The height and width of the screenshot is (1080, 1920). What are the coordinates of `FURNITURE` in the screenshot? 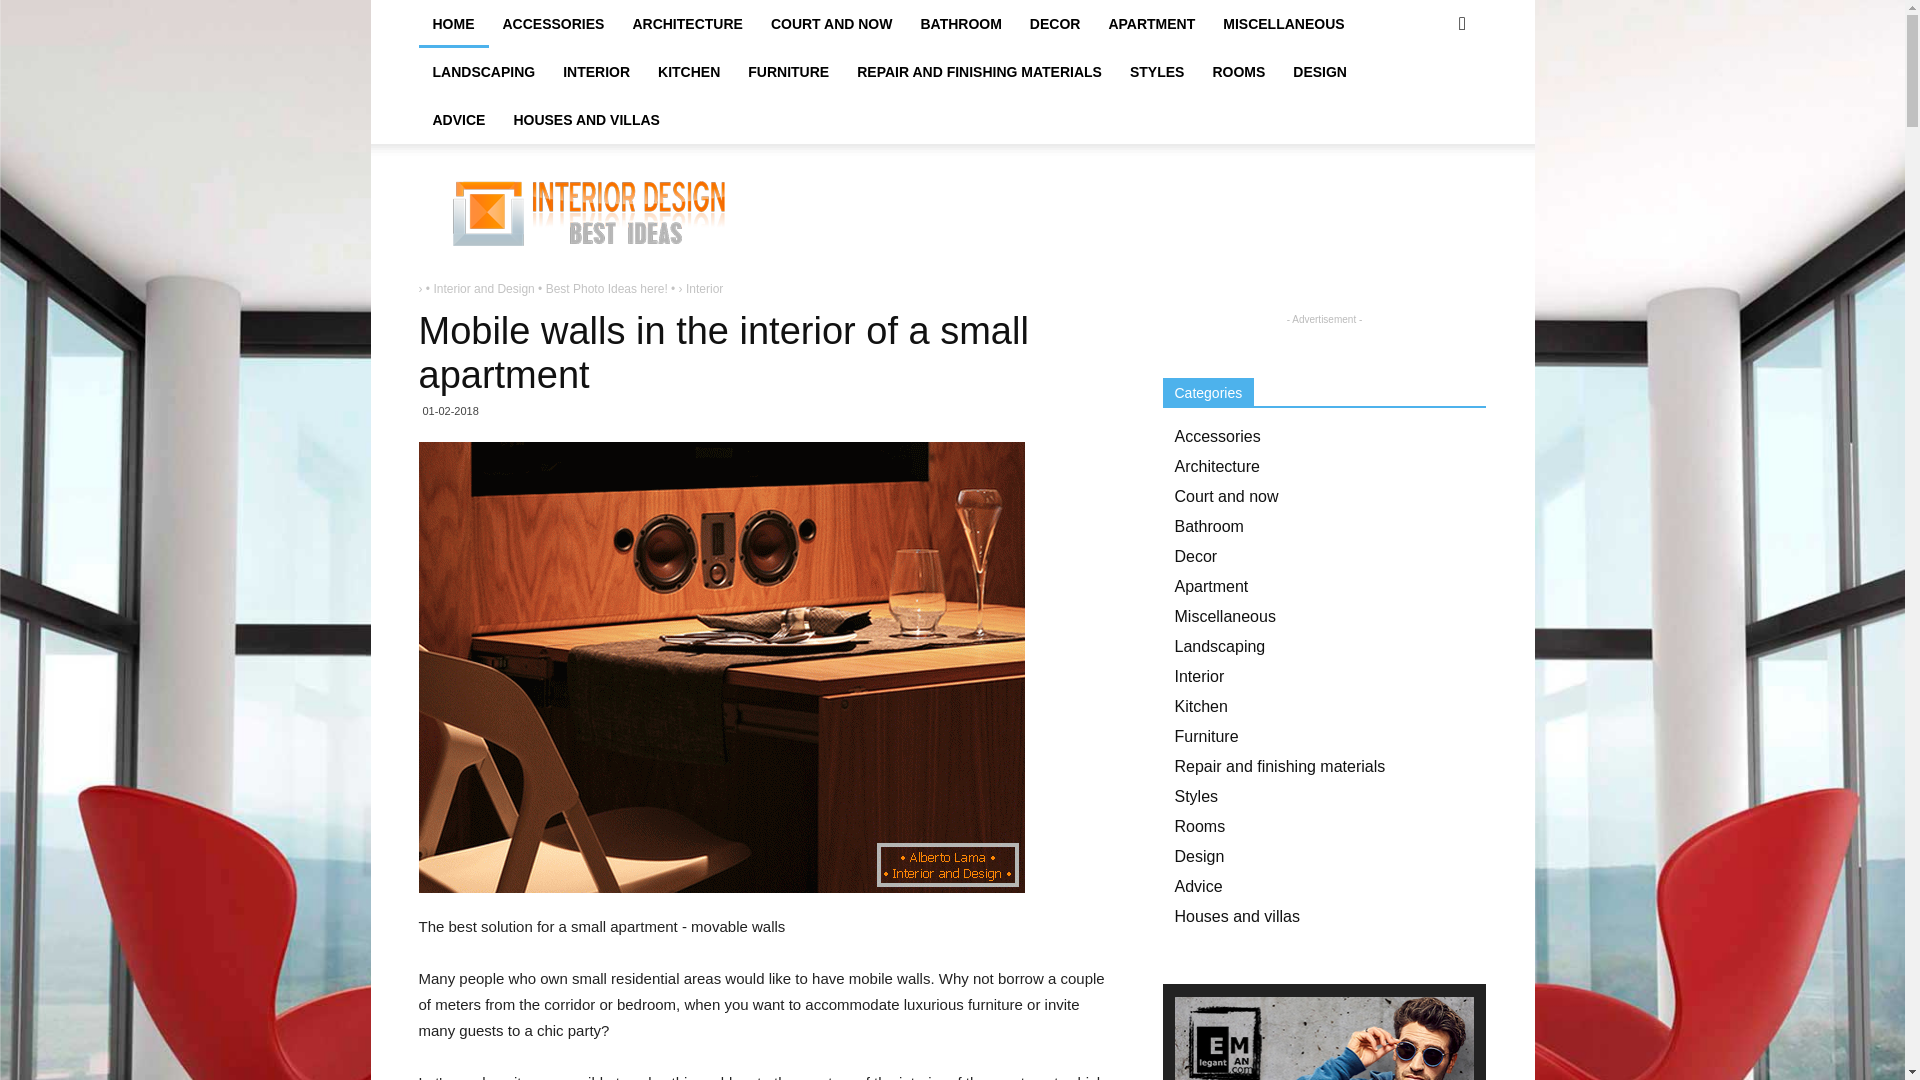 It's located at (788, 72).